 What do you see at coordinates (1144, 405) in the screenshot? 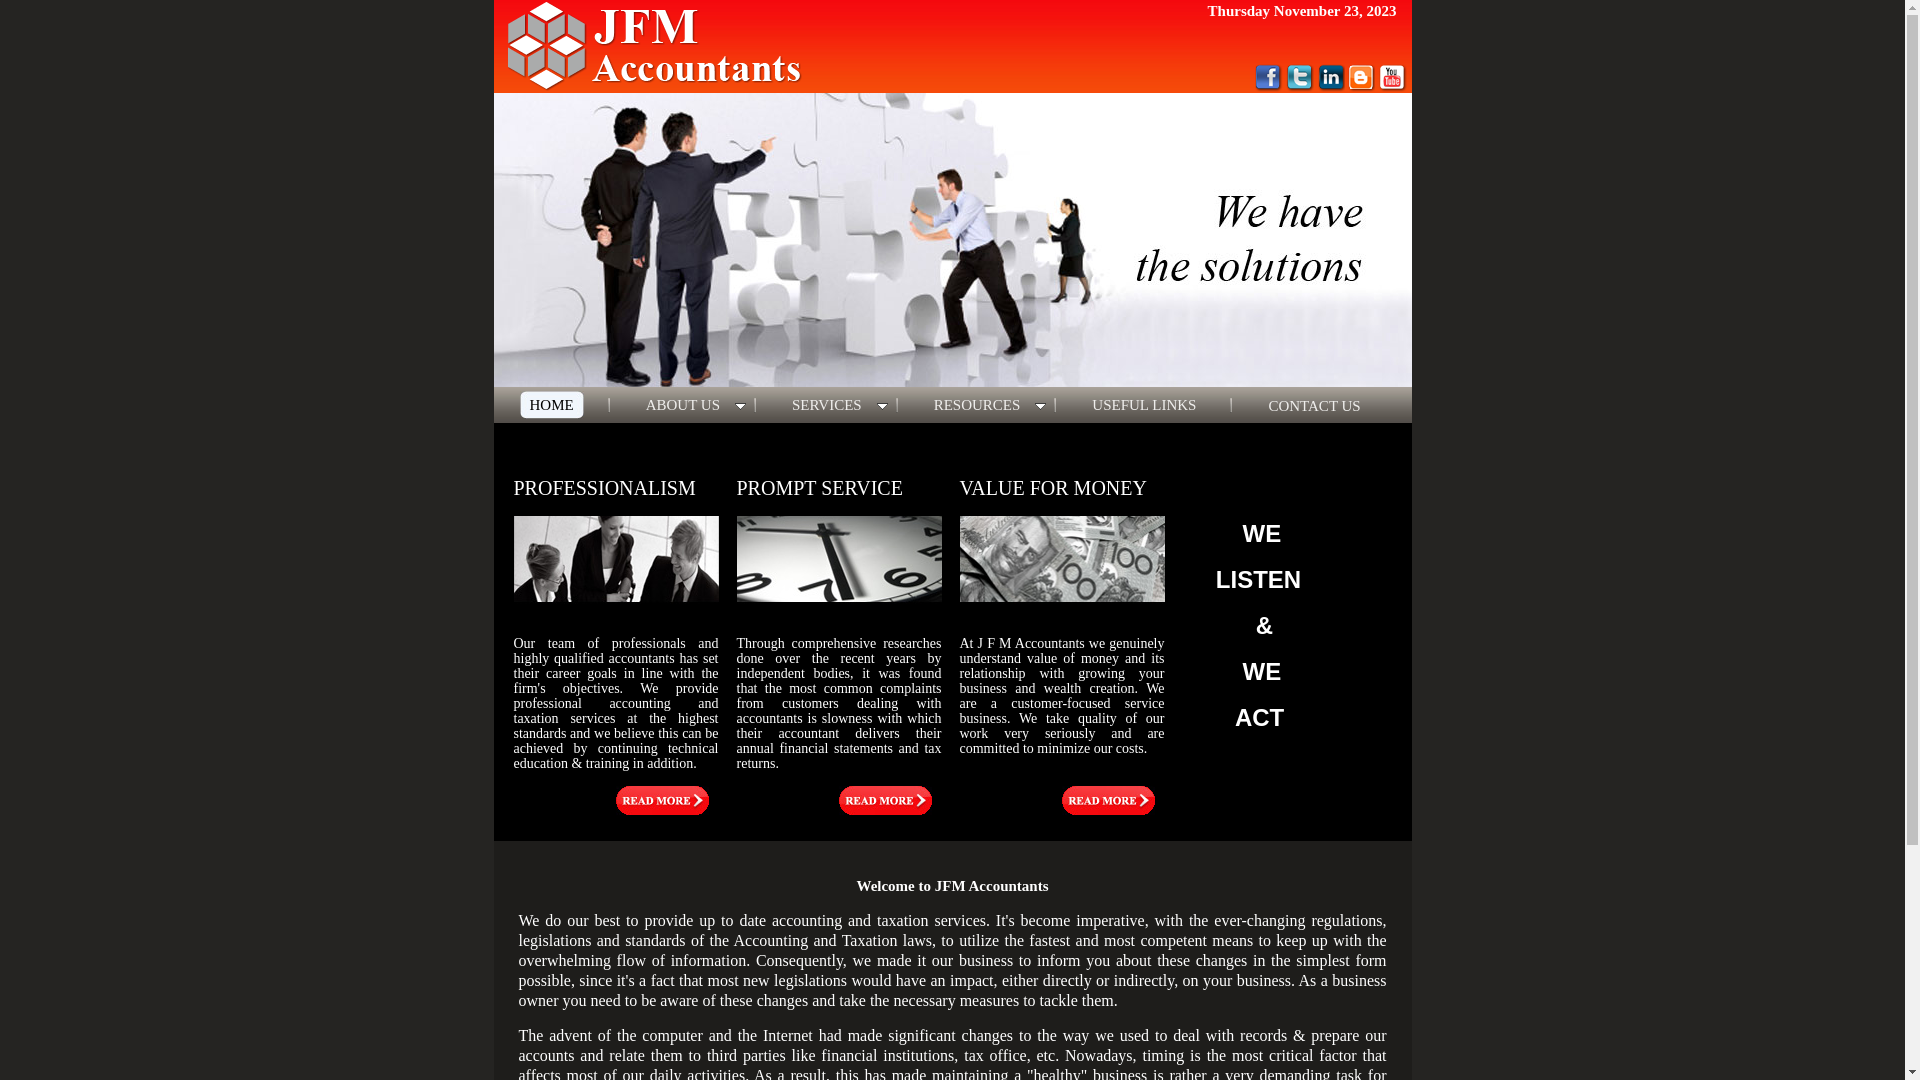
I see `USEFUL LINKS` at bounding box center [1144, 405].